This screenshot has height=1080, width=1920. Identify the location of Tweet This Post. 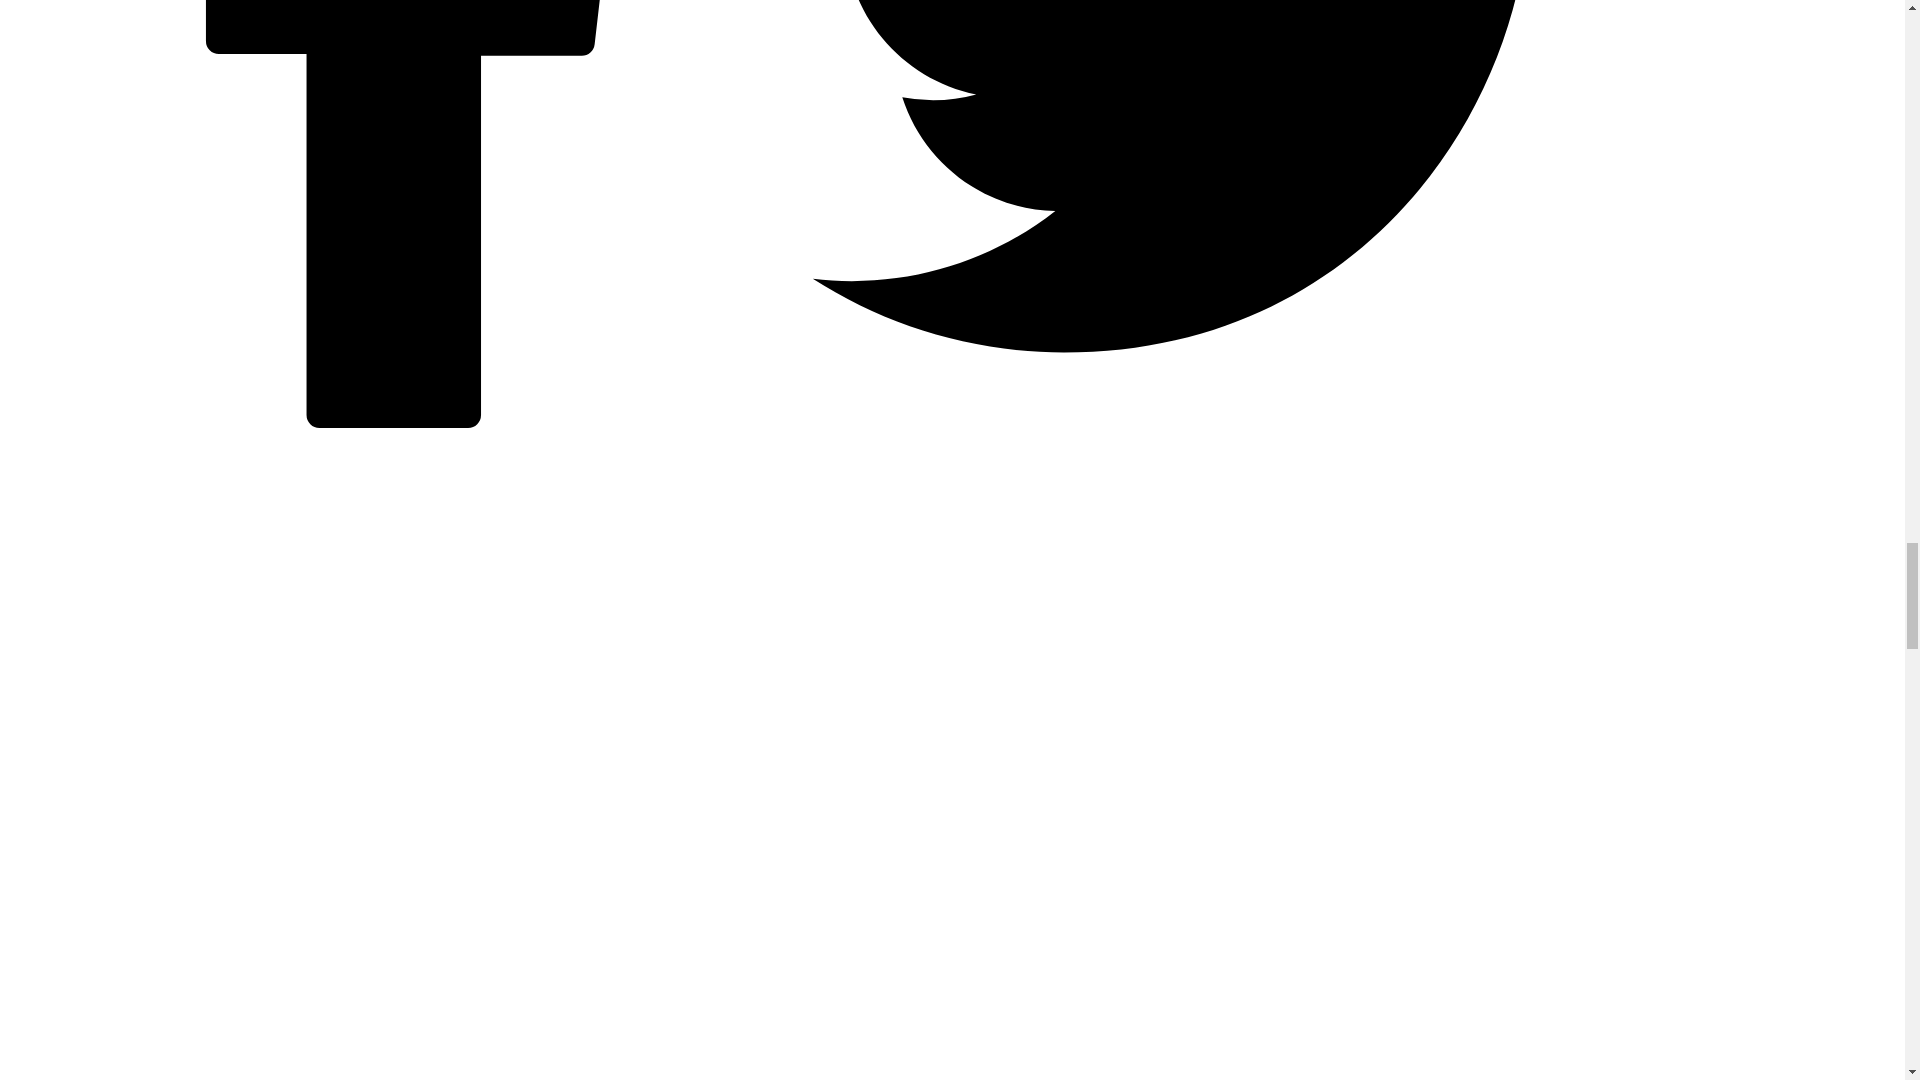
(1212, 422).